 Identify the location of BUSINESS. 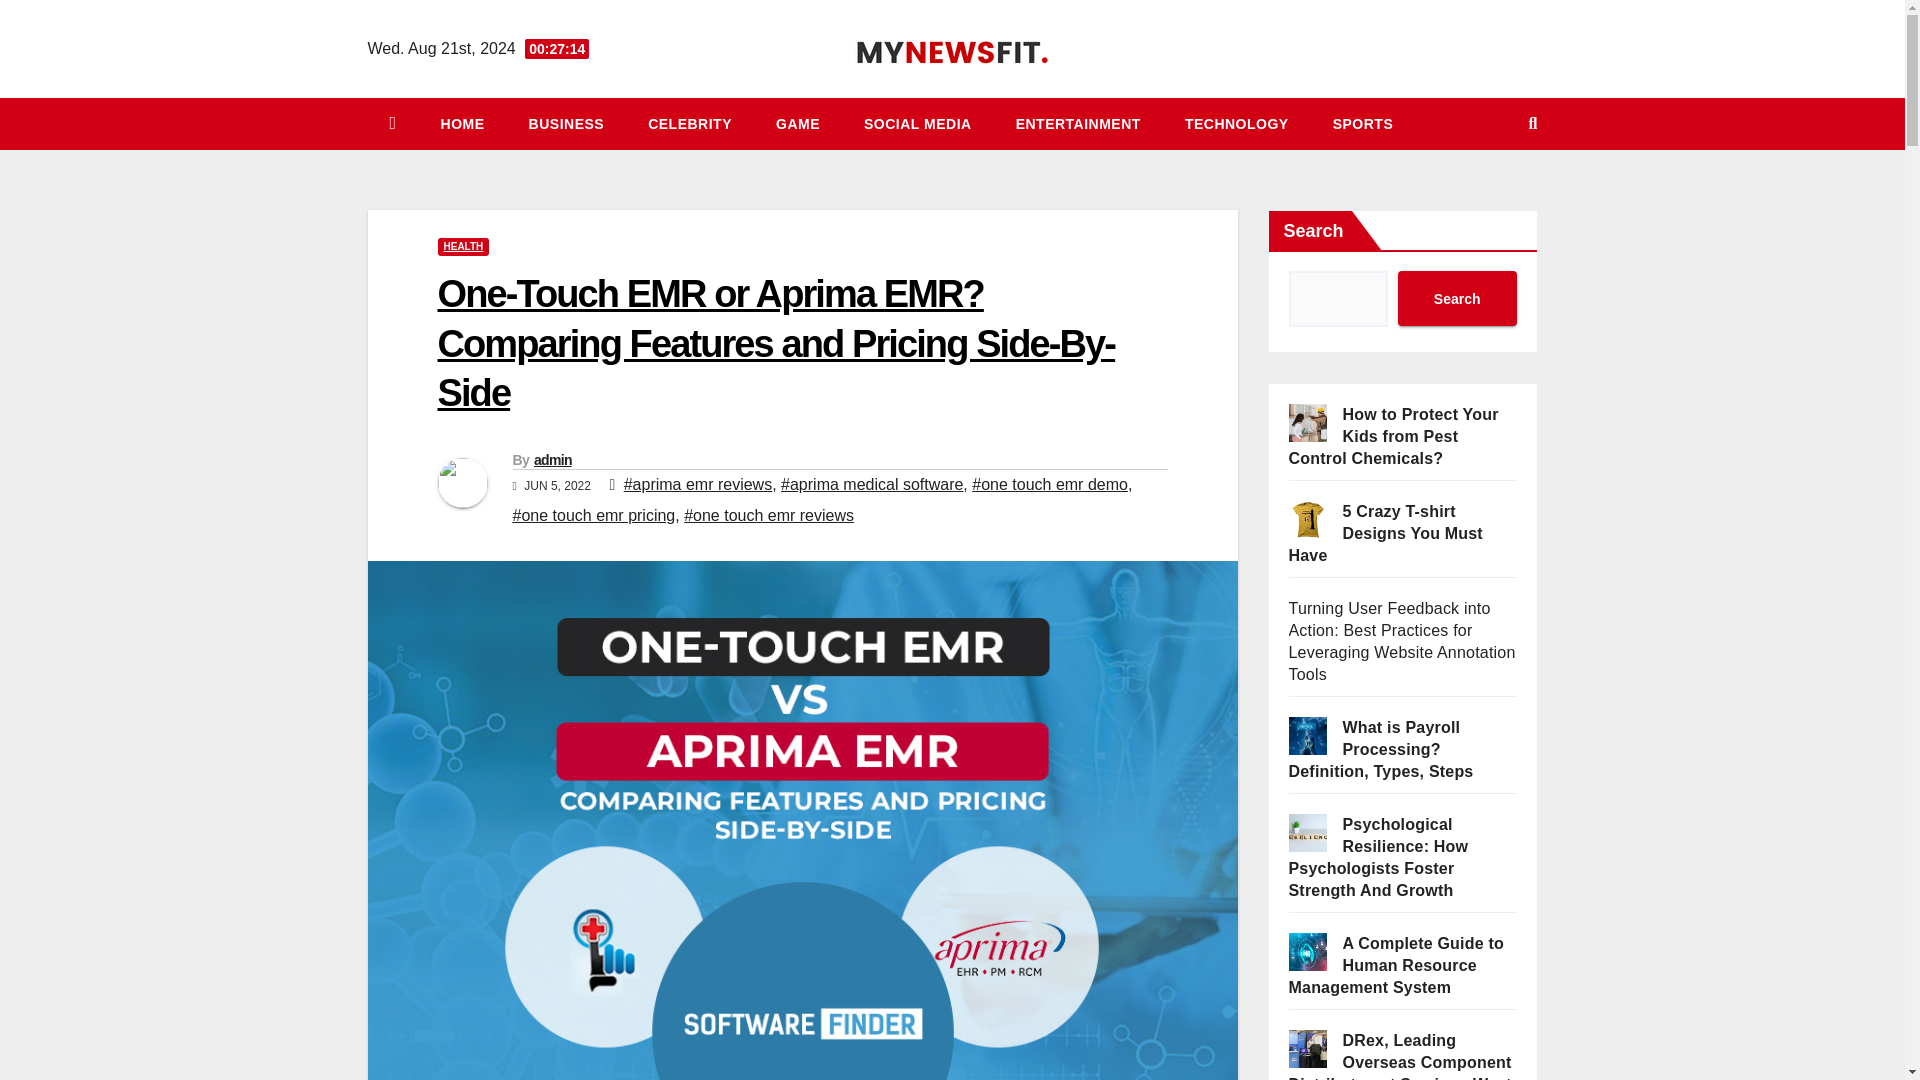
(566, 124).